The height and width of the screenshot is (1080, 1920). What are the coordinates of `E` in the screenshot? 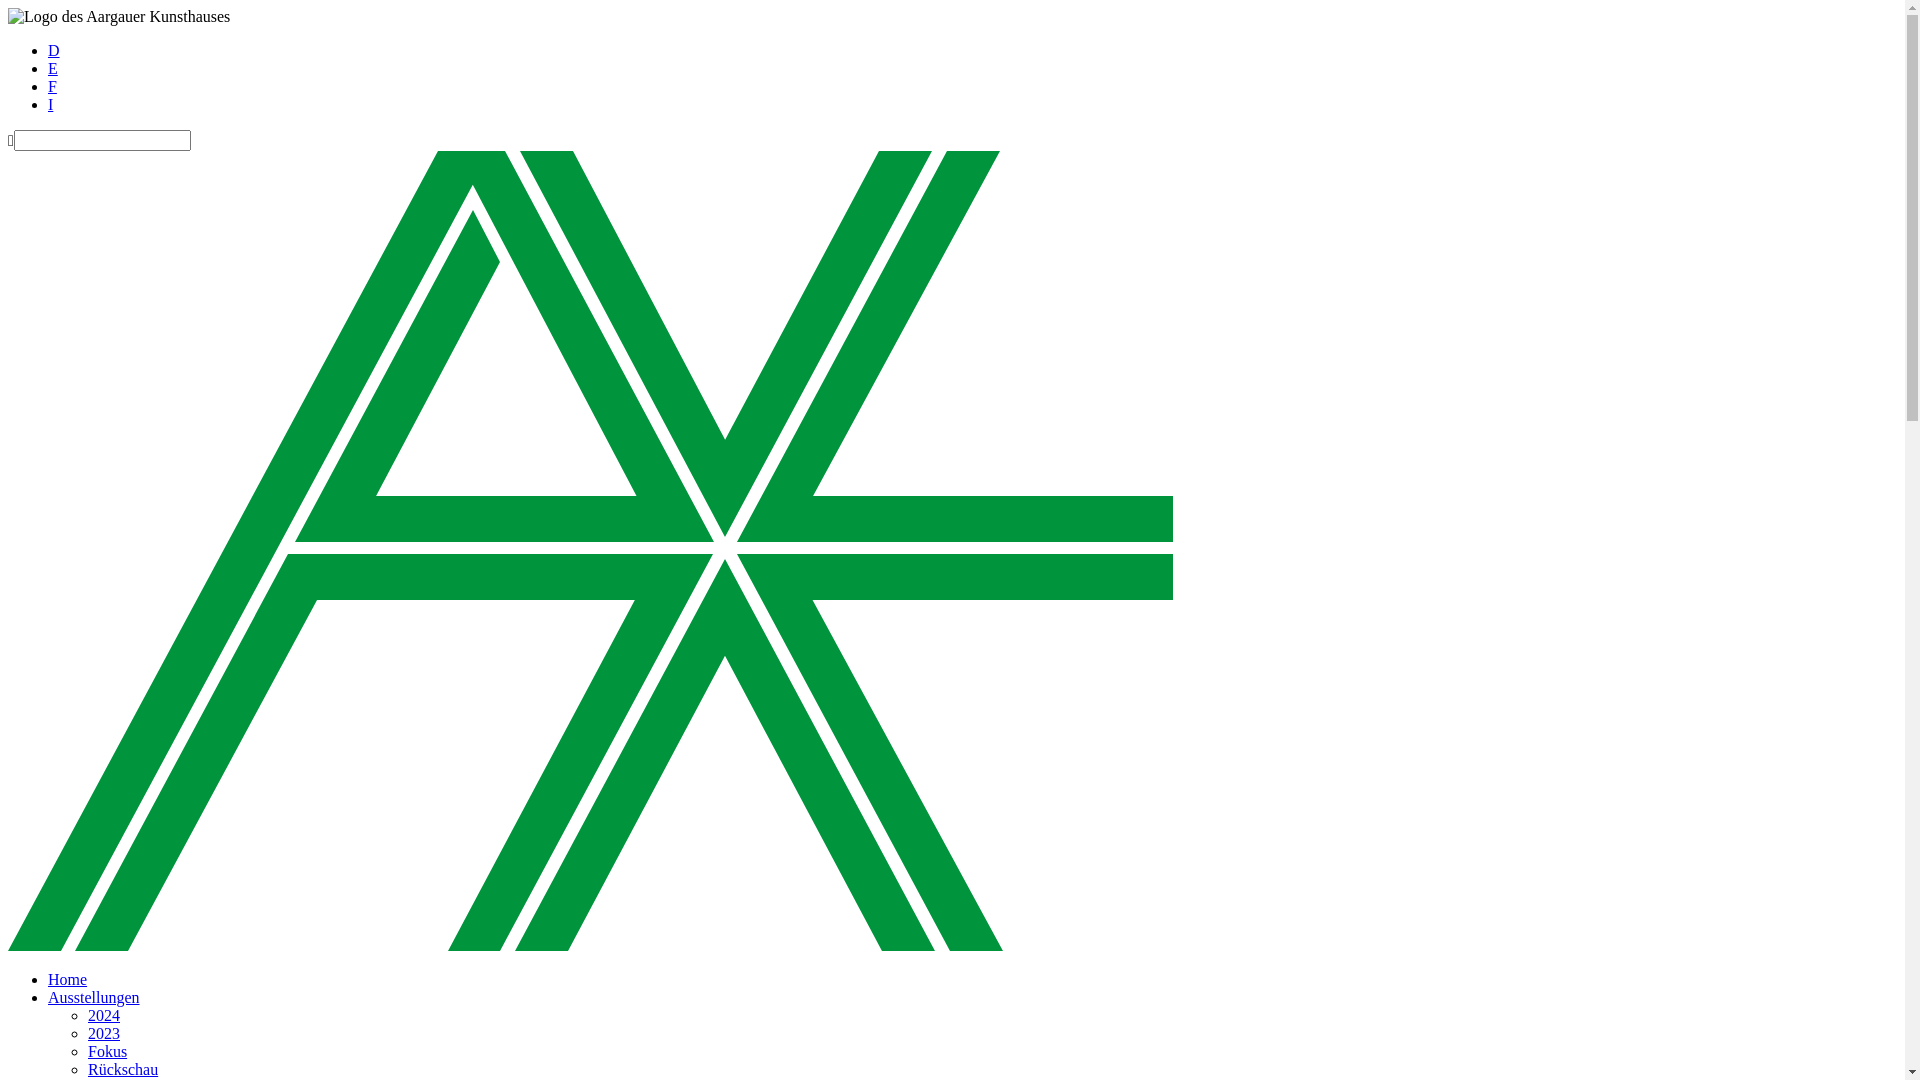 It's located at (53, 68).